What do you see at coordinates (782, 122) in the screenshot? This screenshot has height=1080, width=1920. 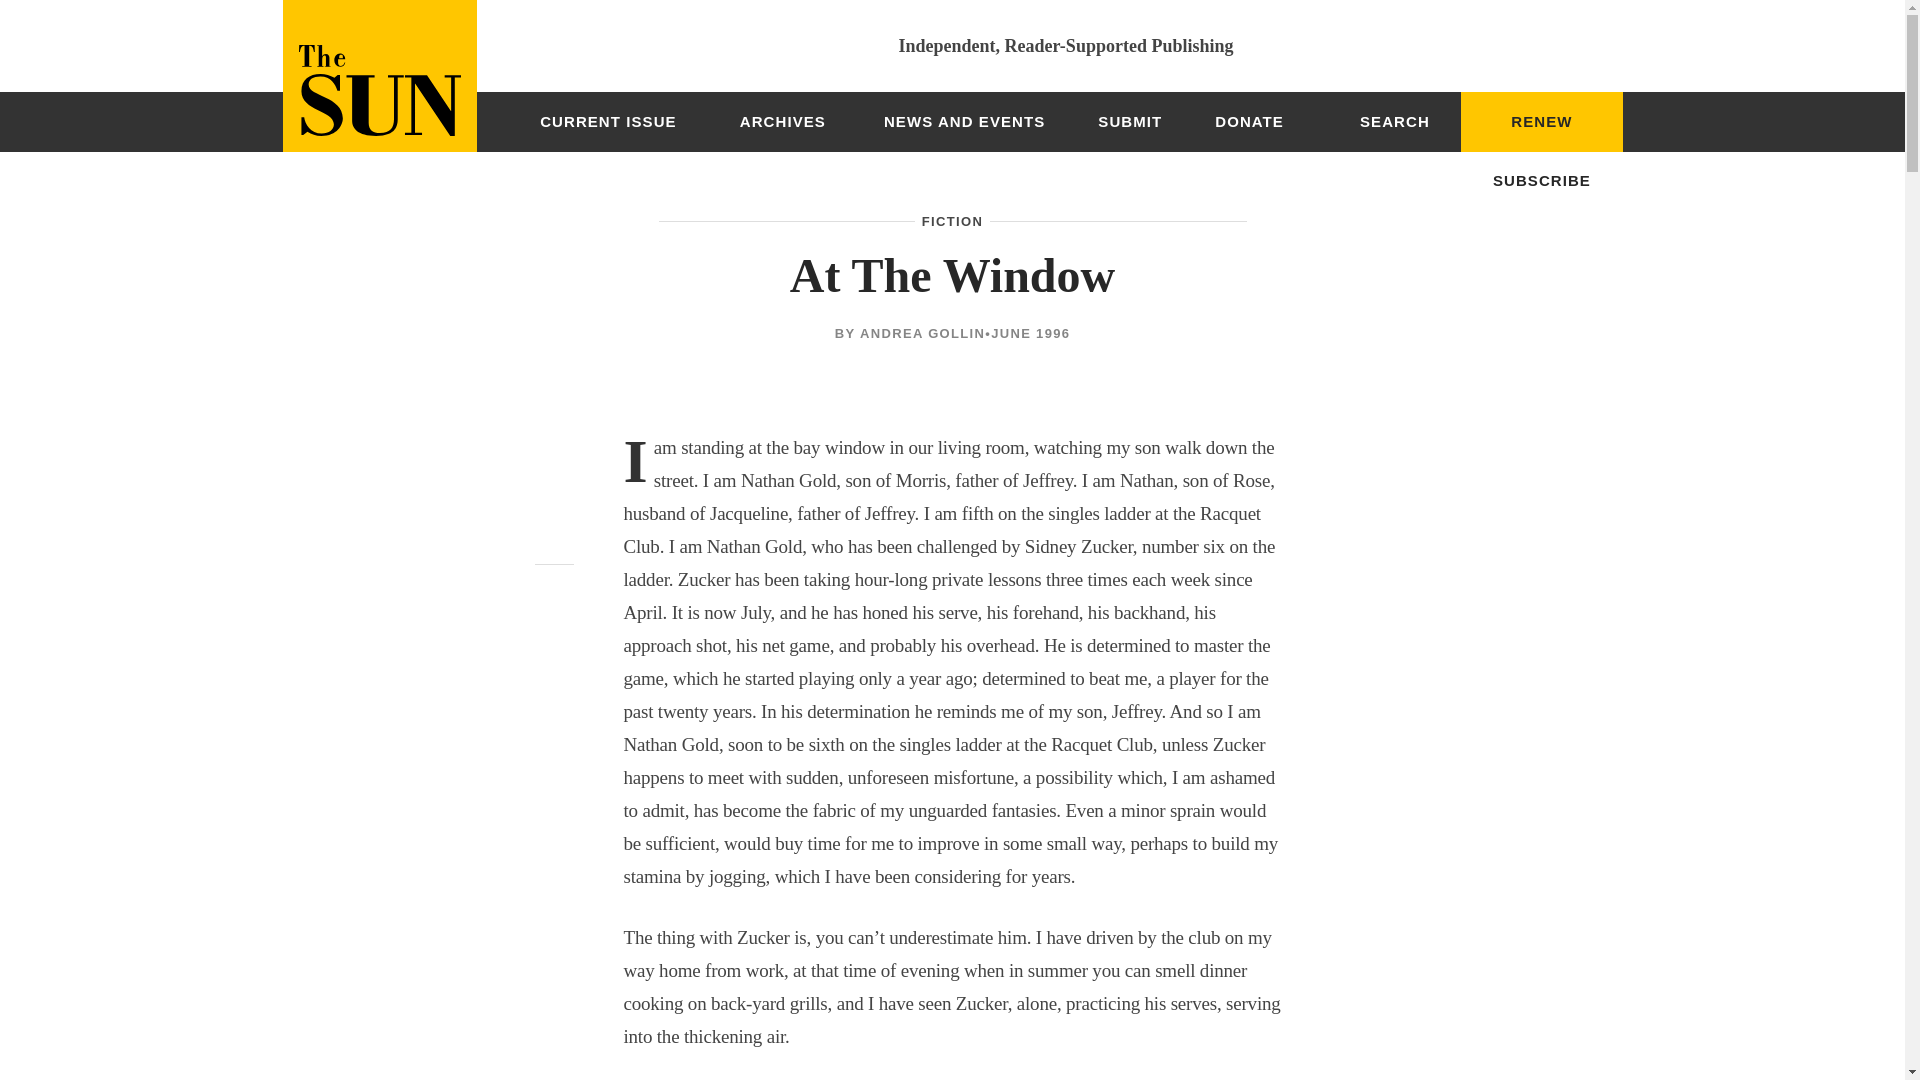 I see `ARCHIVES` at bounding box center [782, 122].